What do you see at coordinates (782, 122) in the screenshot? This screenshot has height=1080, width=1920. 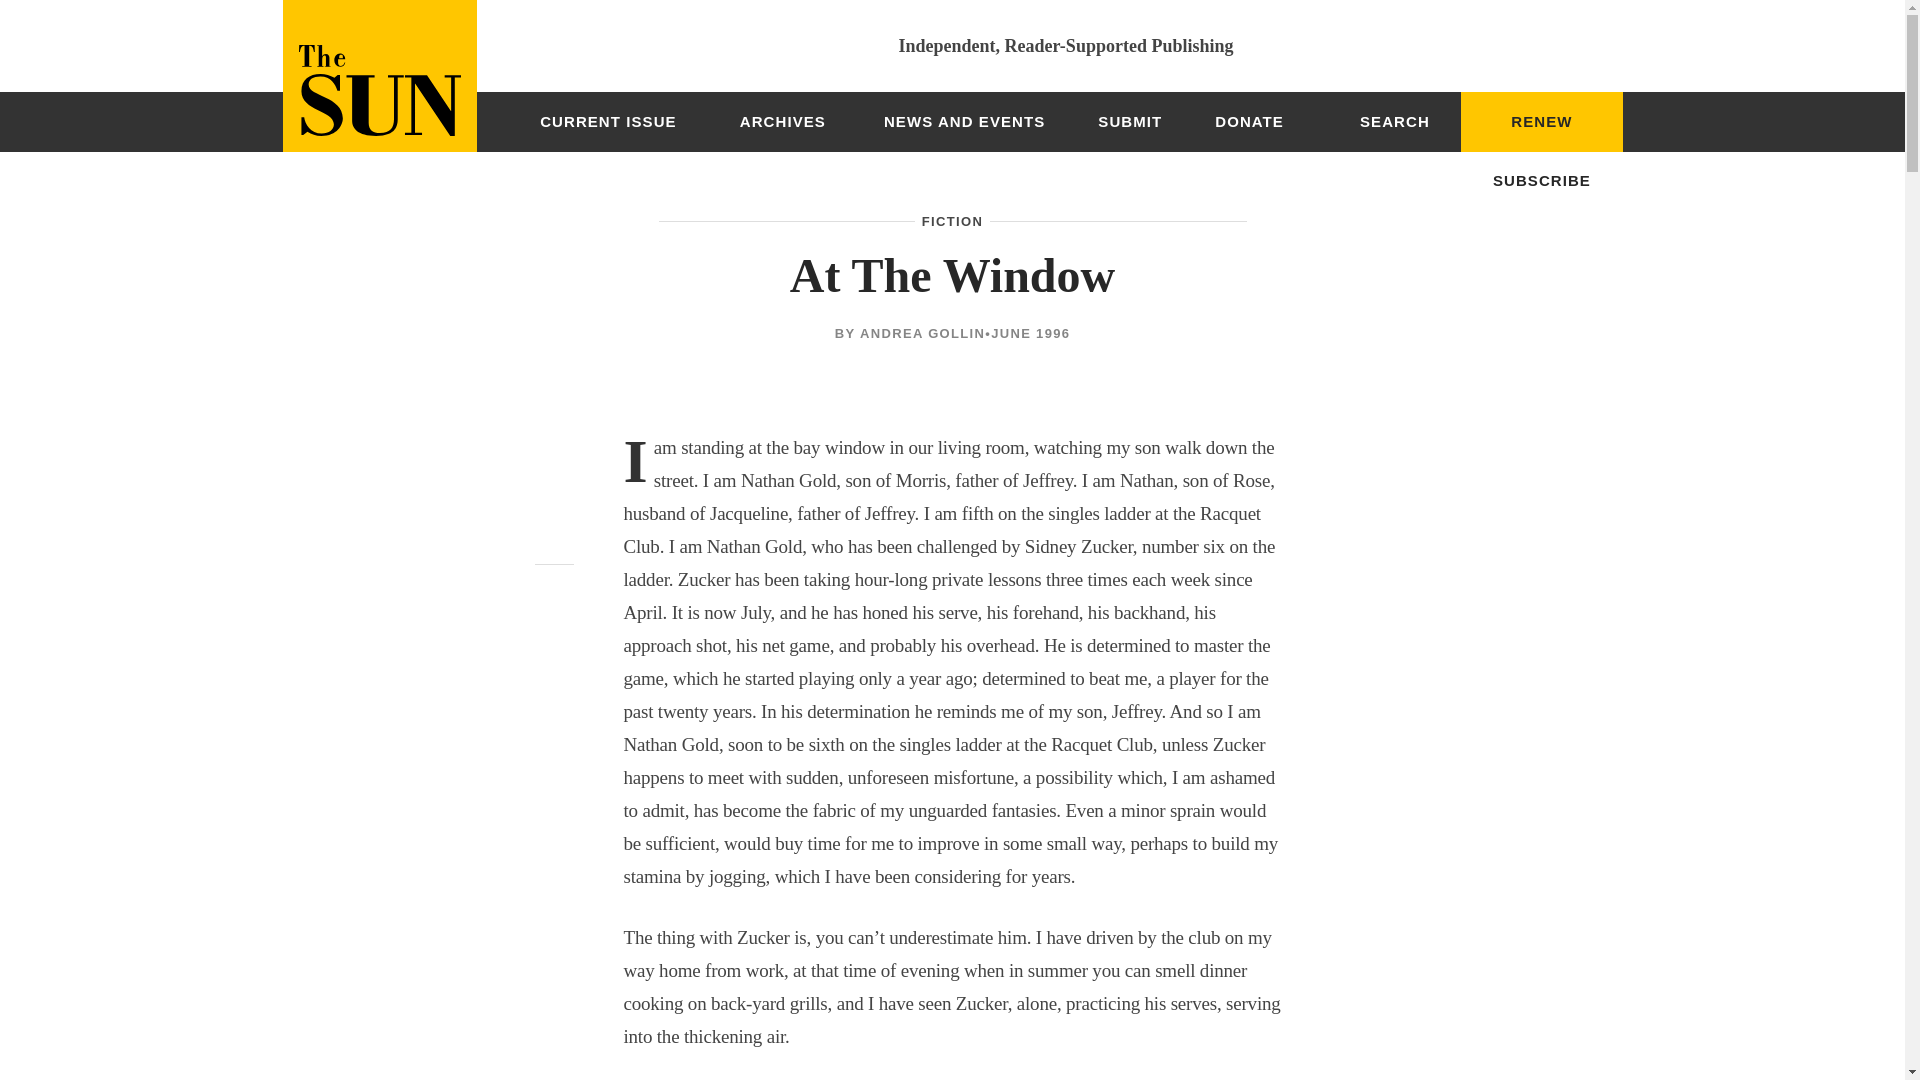 I see `ARCHIVES` at bounding box center [782, 122].